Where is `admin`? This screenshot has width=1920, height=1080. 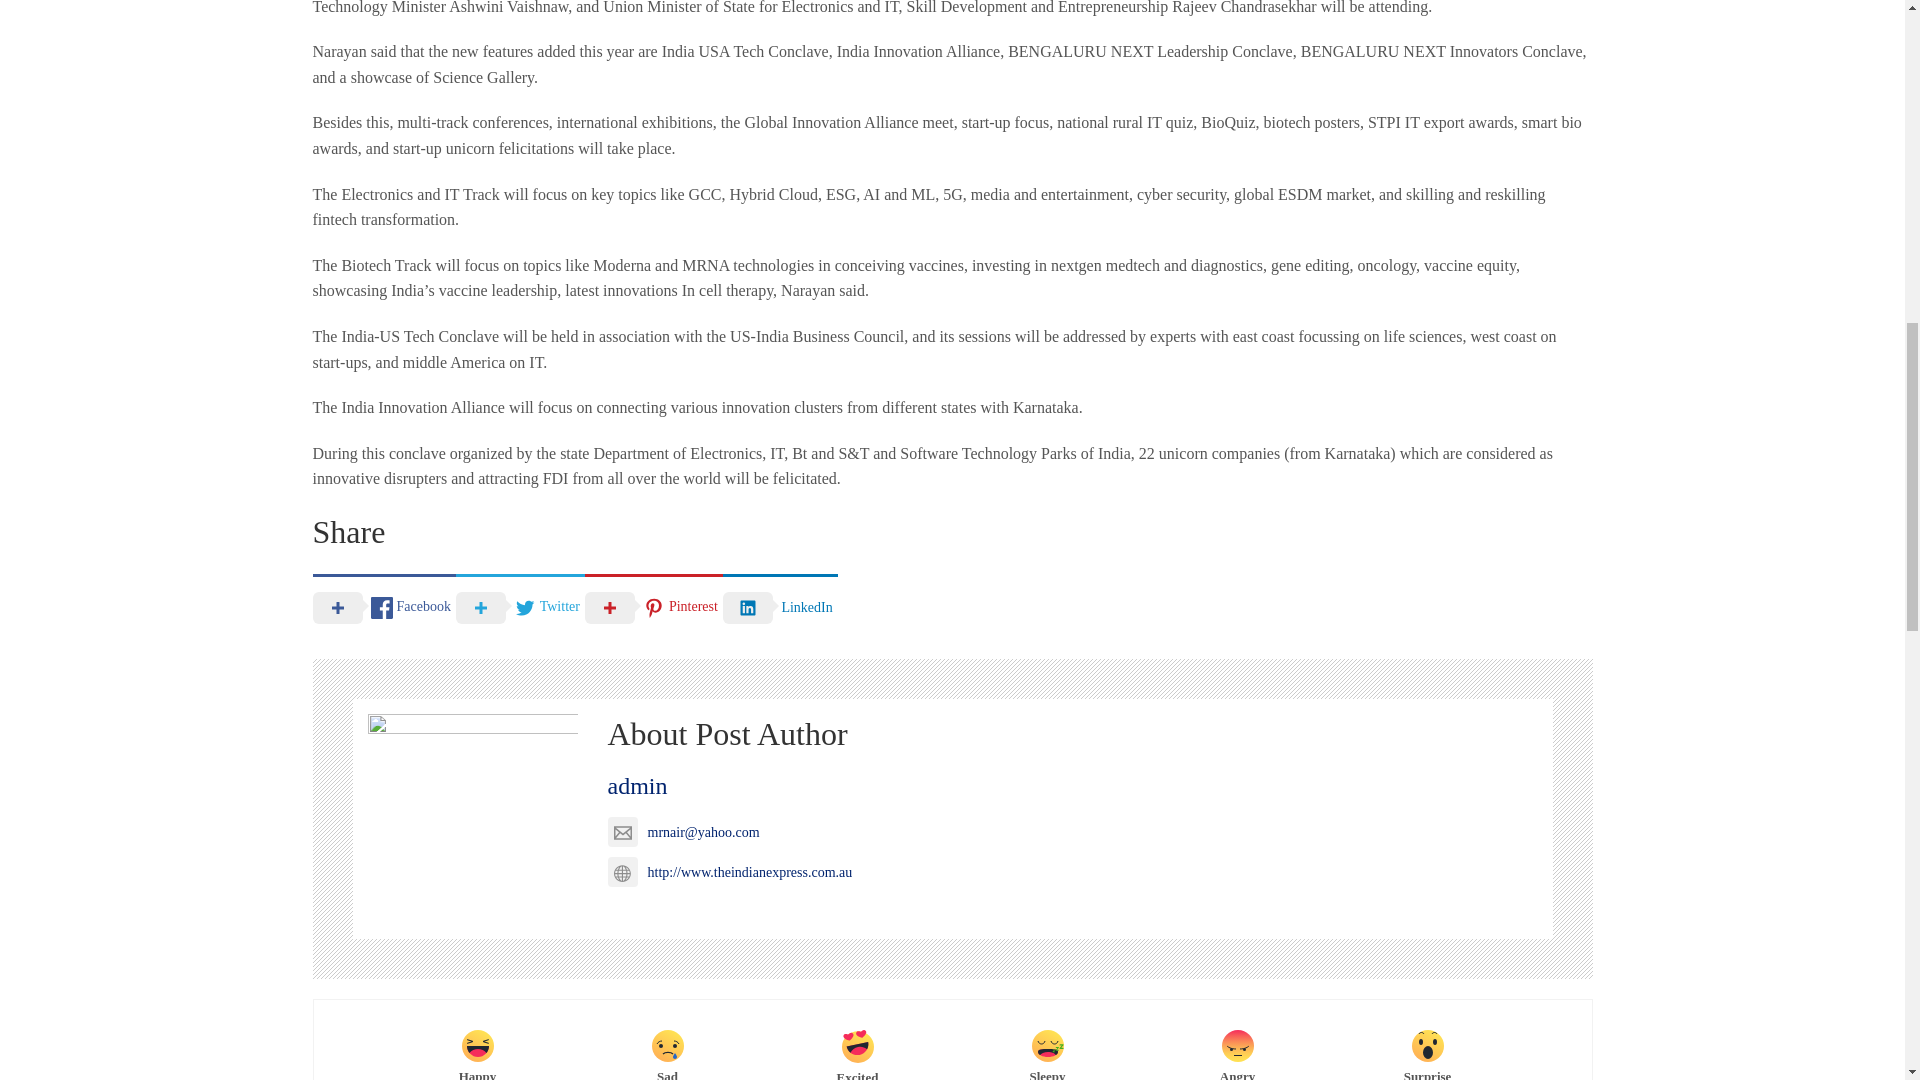 admin is located at coordinates (638, 786).